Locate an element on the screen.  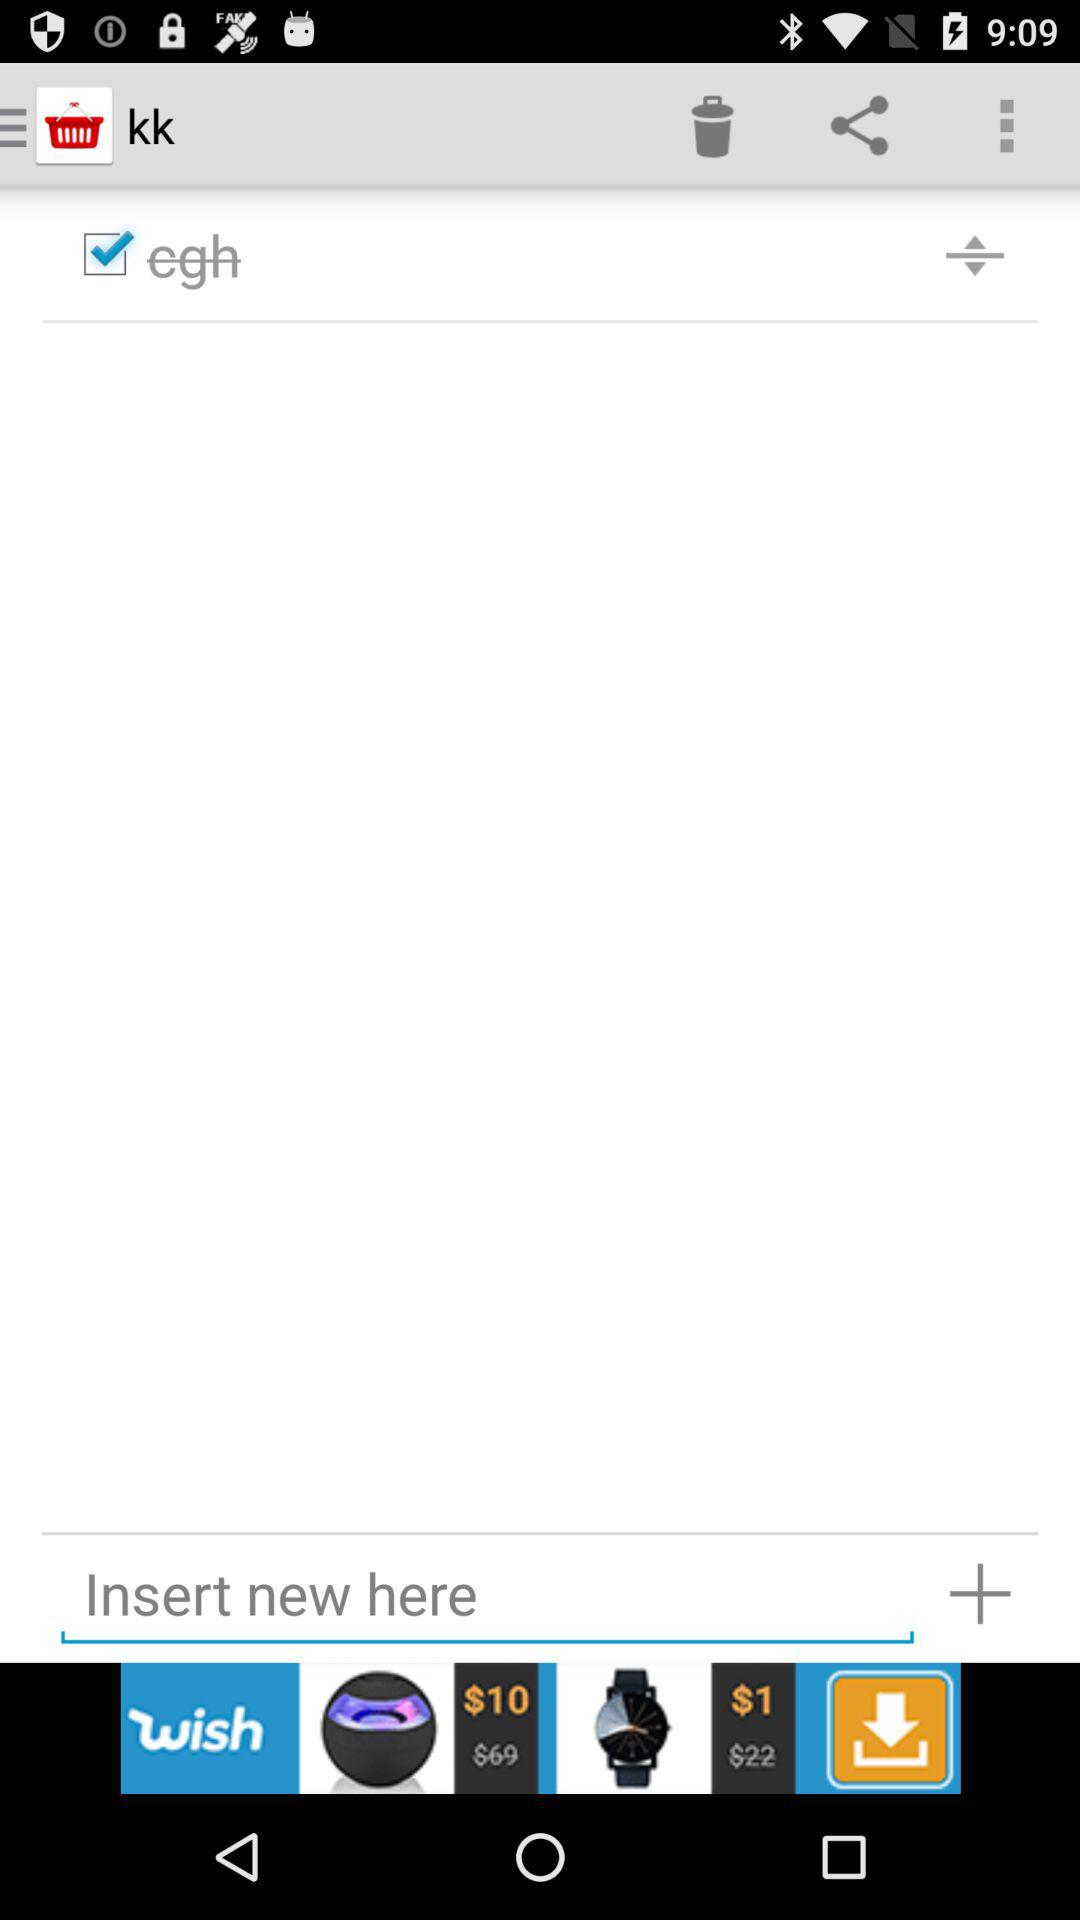
insert new item is located at coordinates (980, 1594).